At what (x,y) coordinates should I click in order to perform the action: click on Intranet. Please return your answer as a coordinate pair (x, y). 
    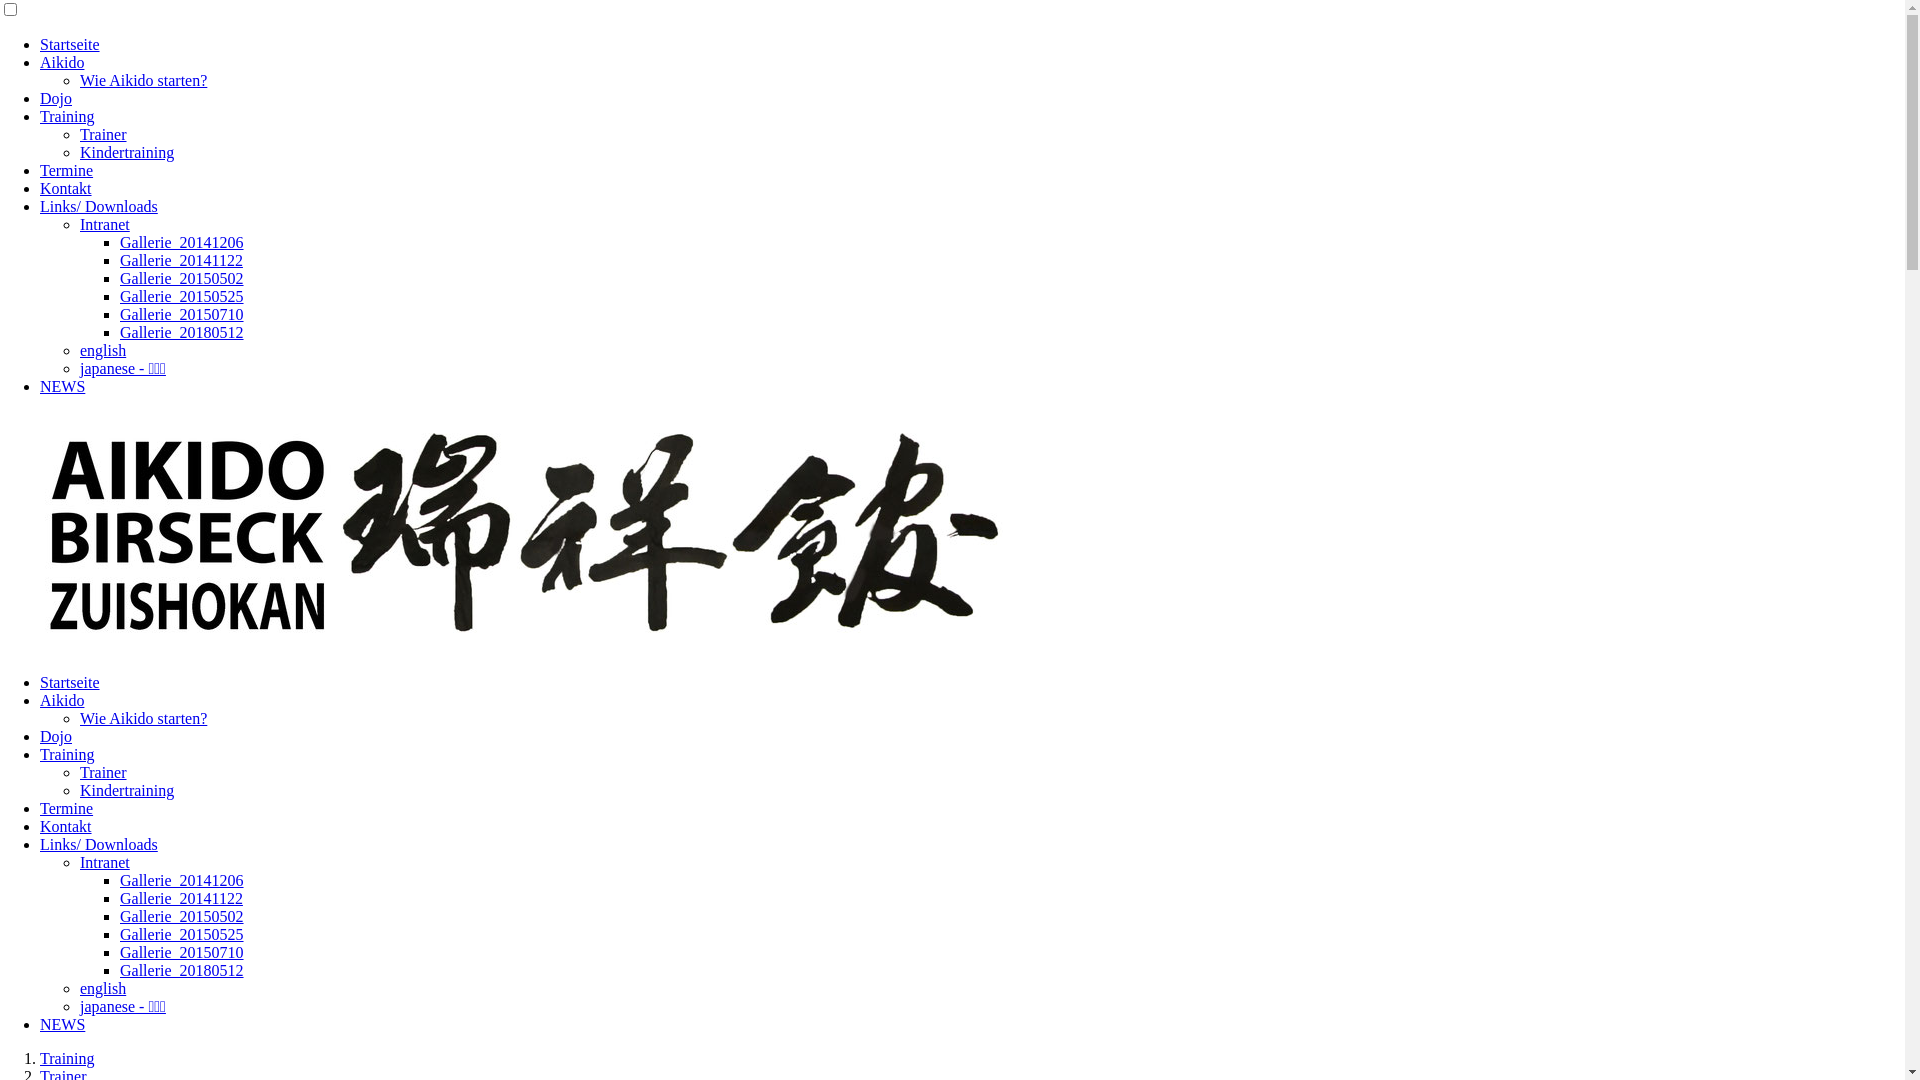
    Looking at the image, I should click on (105, 224).